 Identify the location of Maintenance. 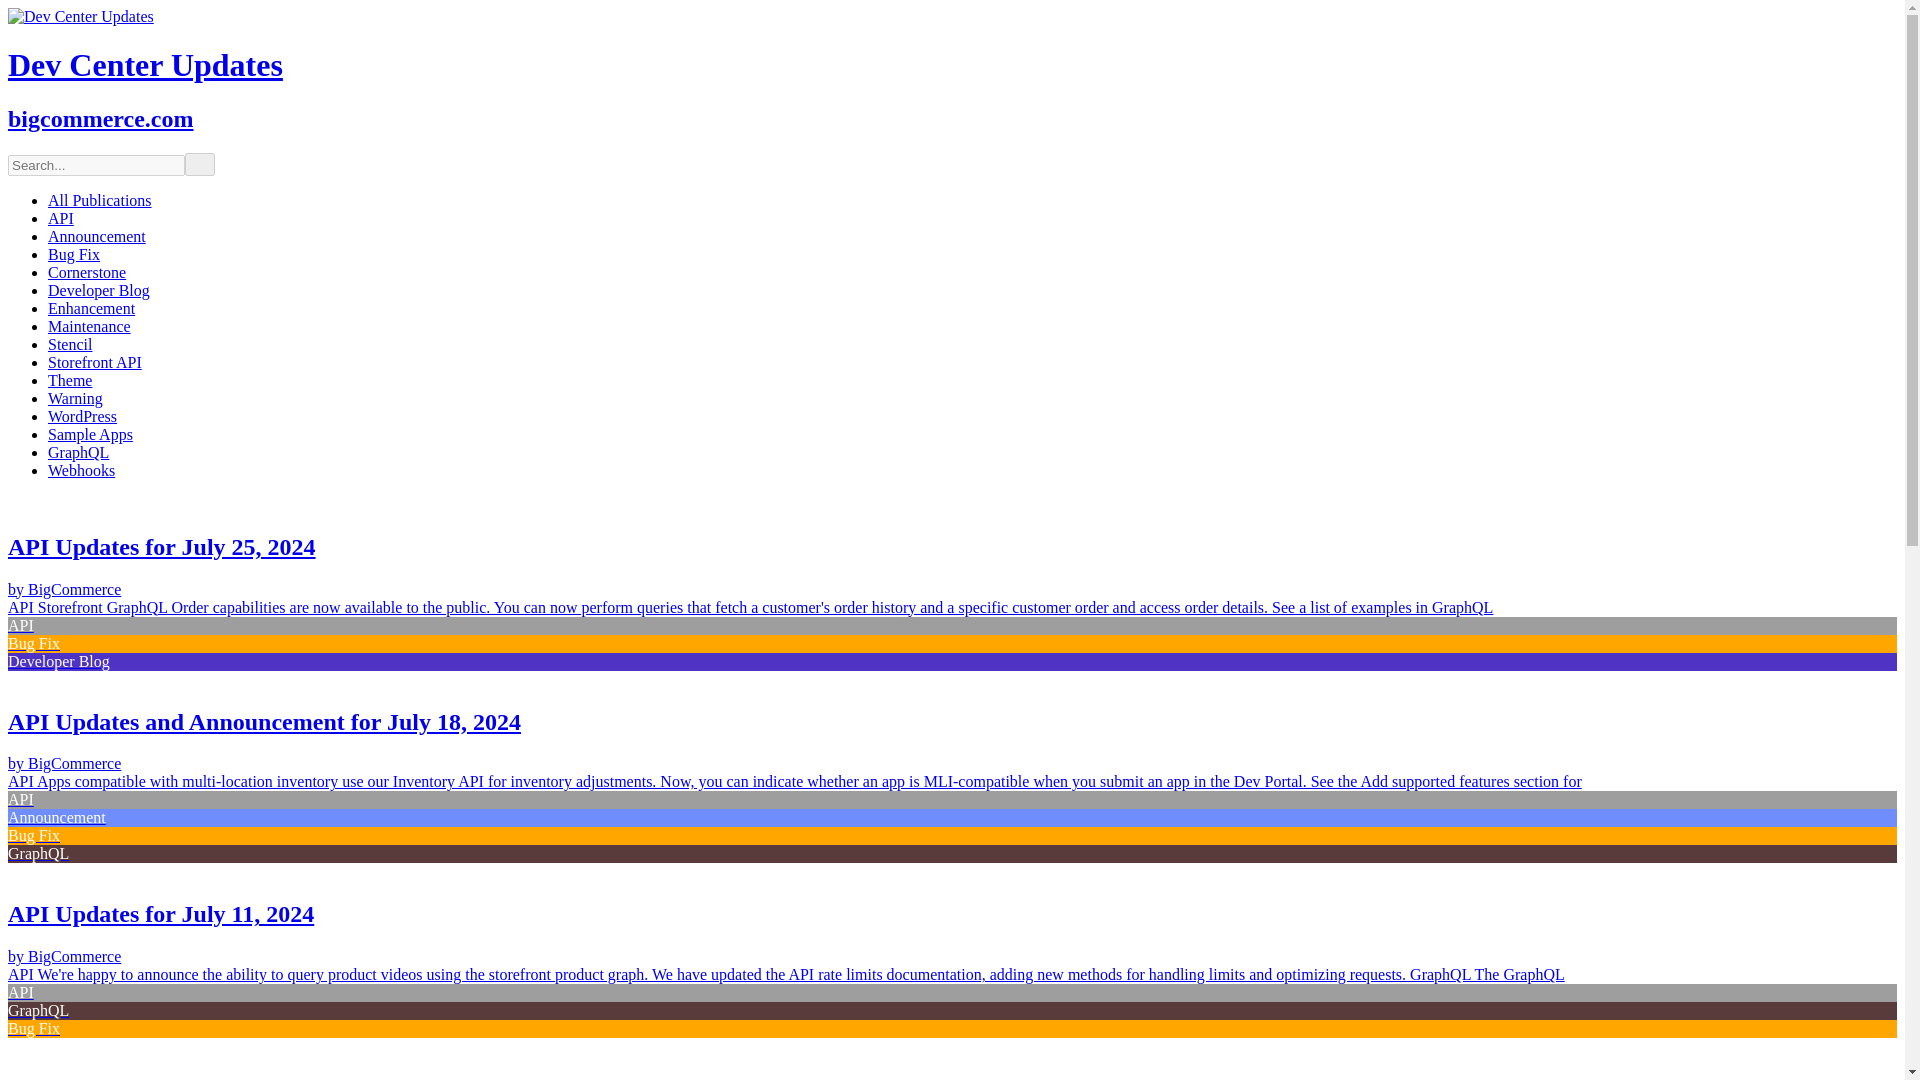
(89, 326).